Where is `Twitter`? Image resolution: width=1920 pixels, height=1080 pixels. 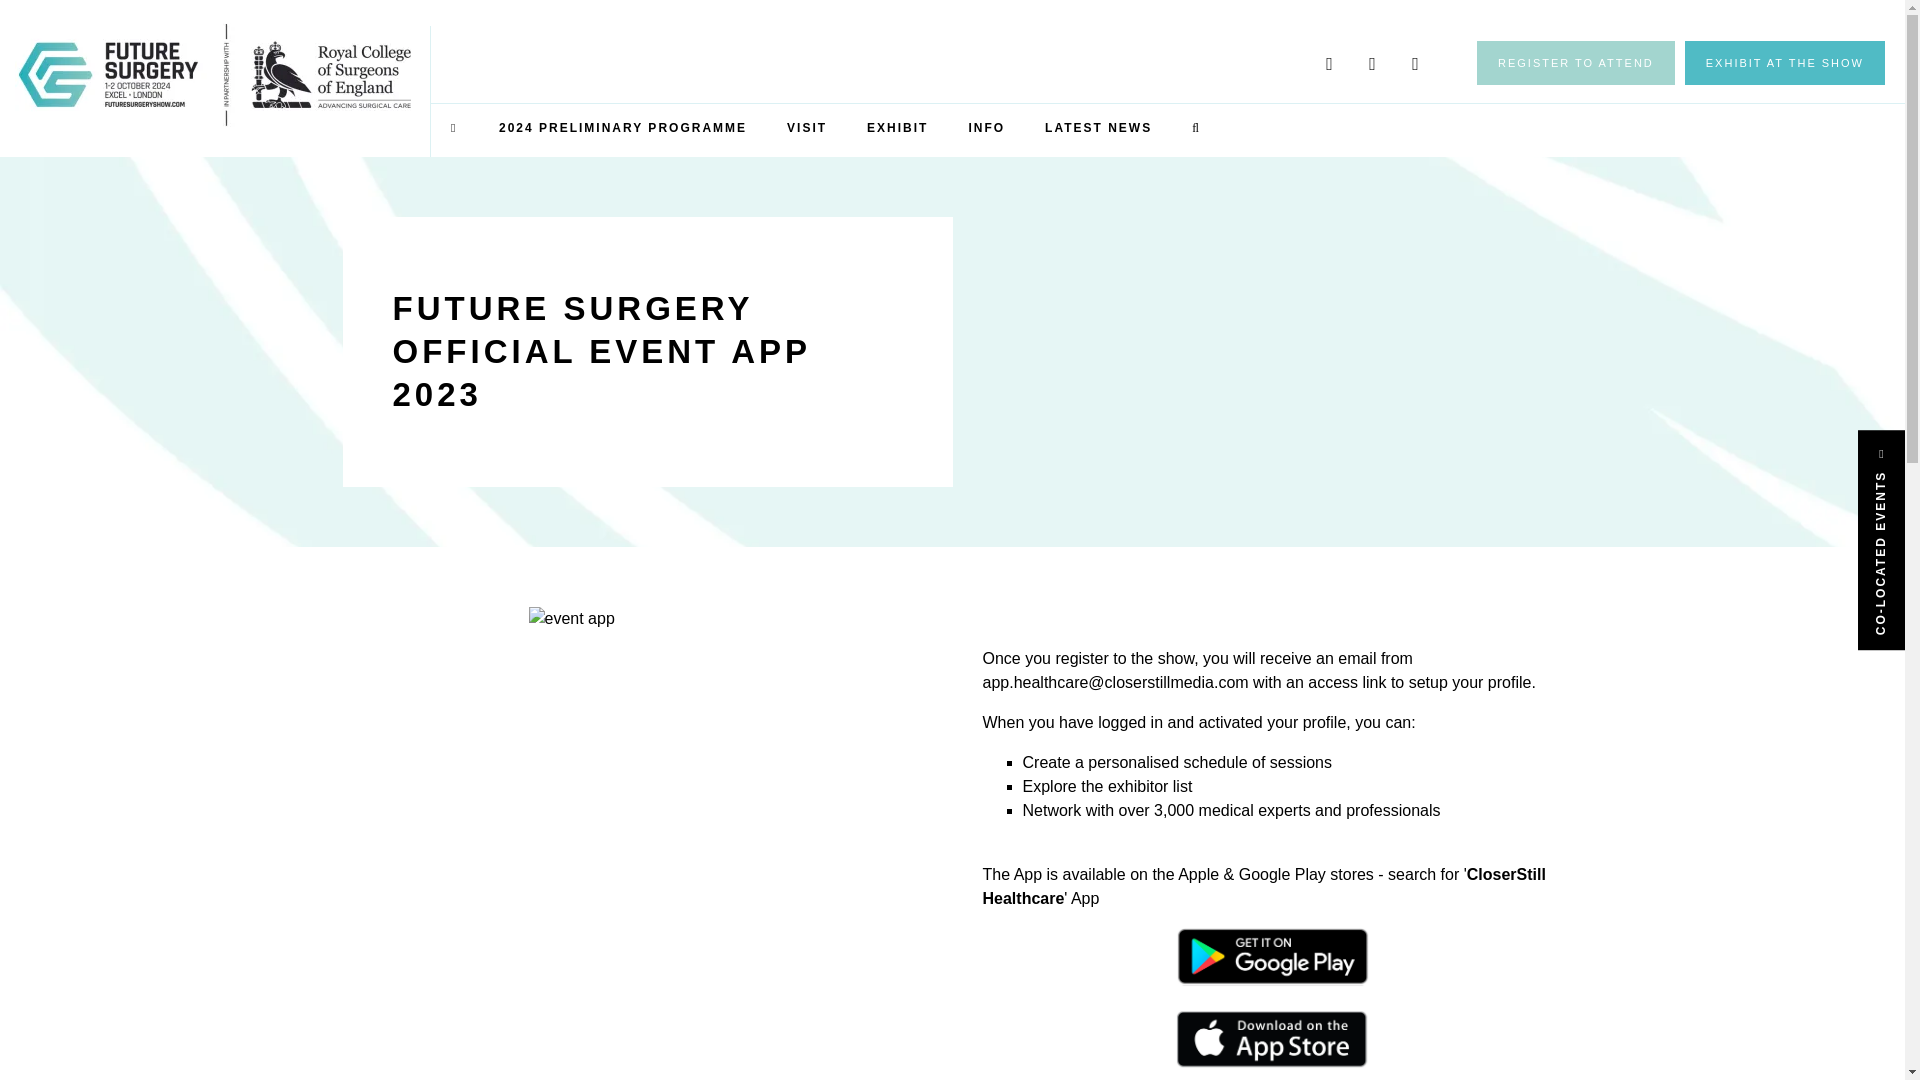
Twitter is located at coordinates (1329, 64).